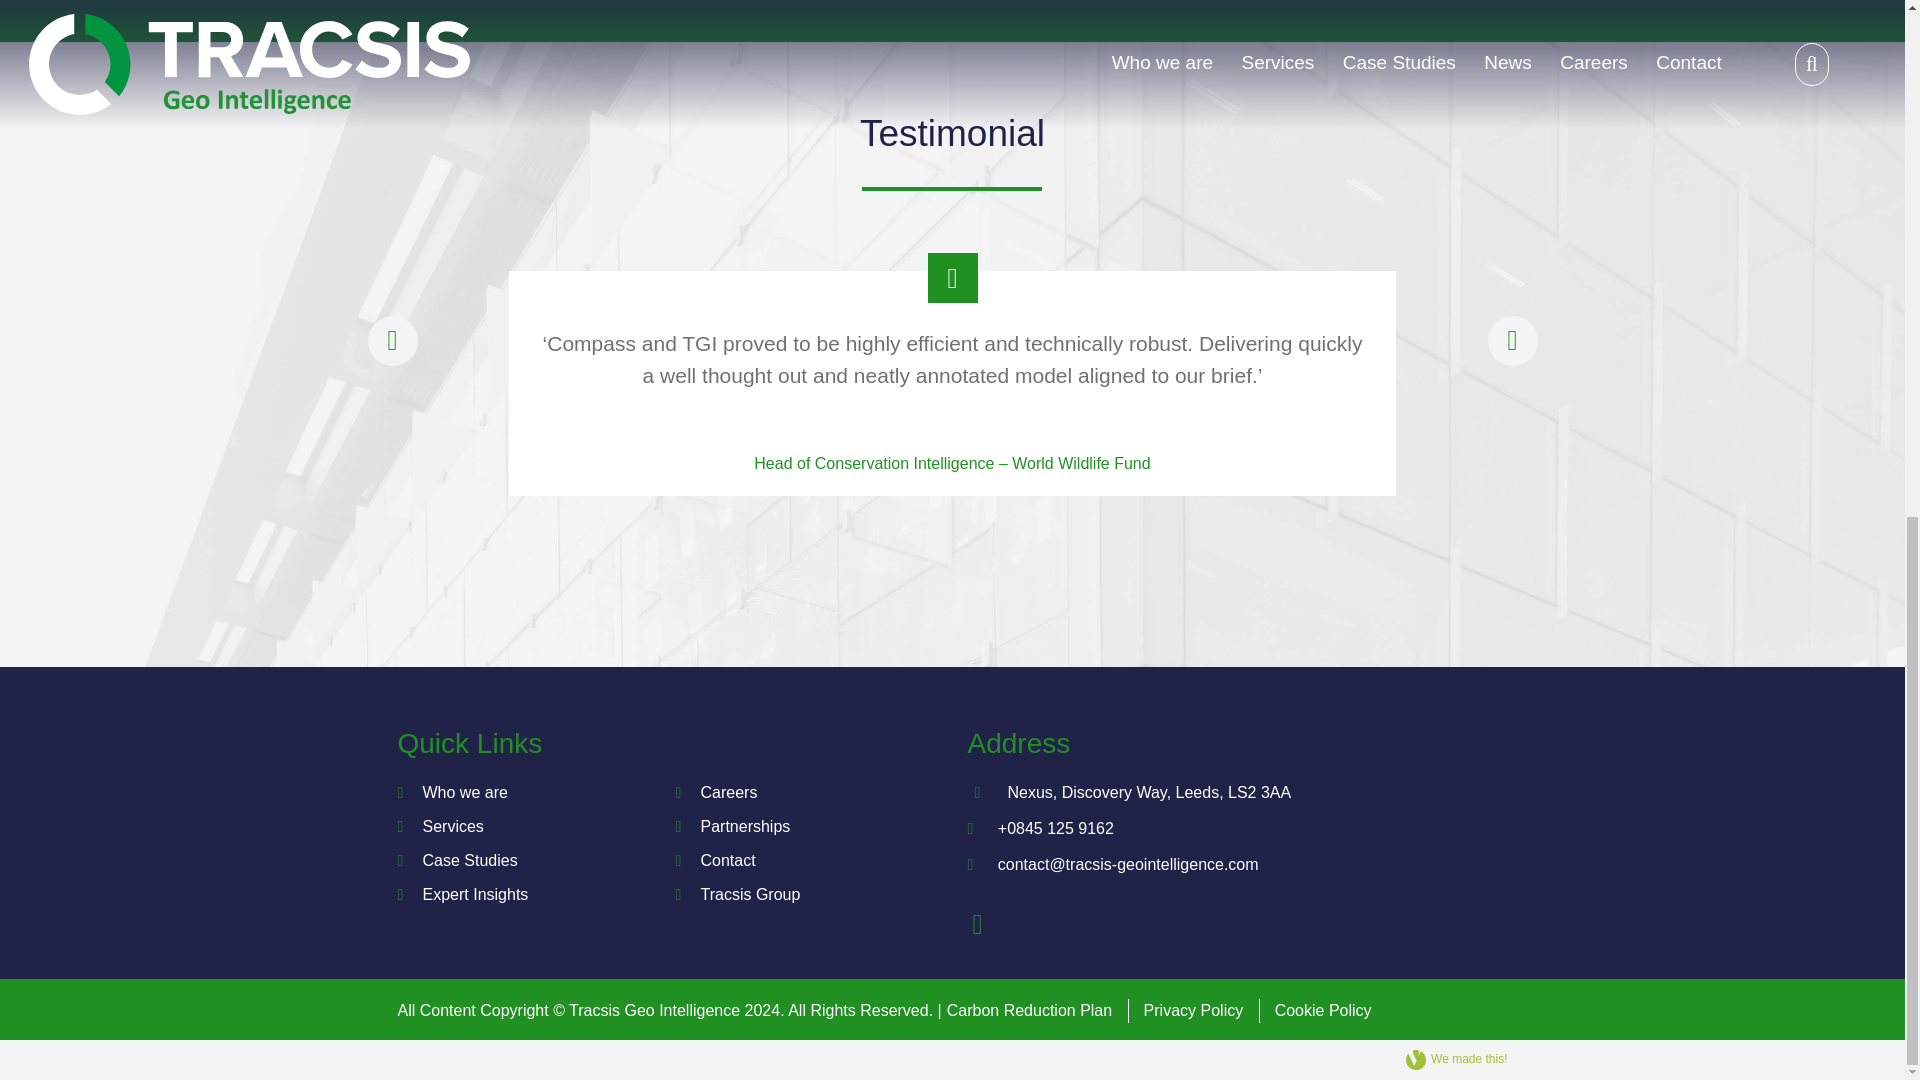  What do you see at coordinates (978, 926) in the screenshot?
I see `Link to Tracsis Geo Intelligence LinkedIn page` at bounding box center [978, 926].